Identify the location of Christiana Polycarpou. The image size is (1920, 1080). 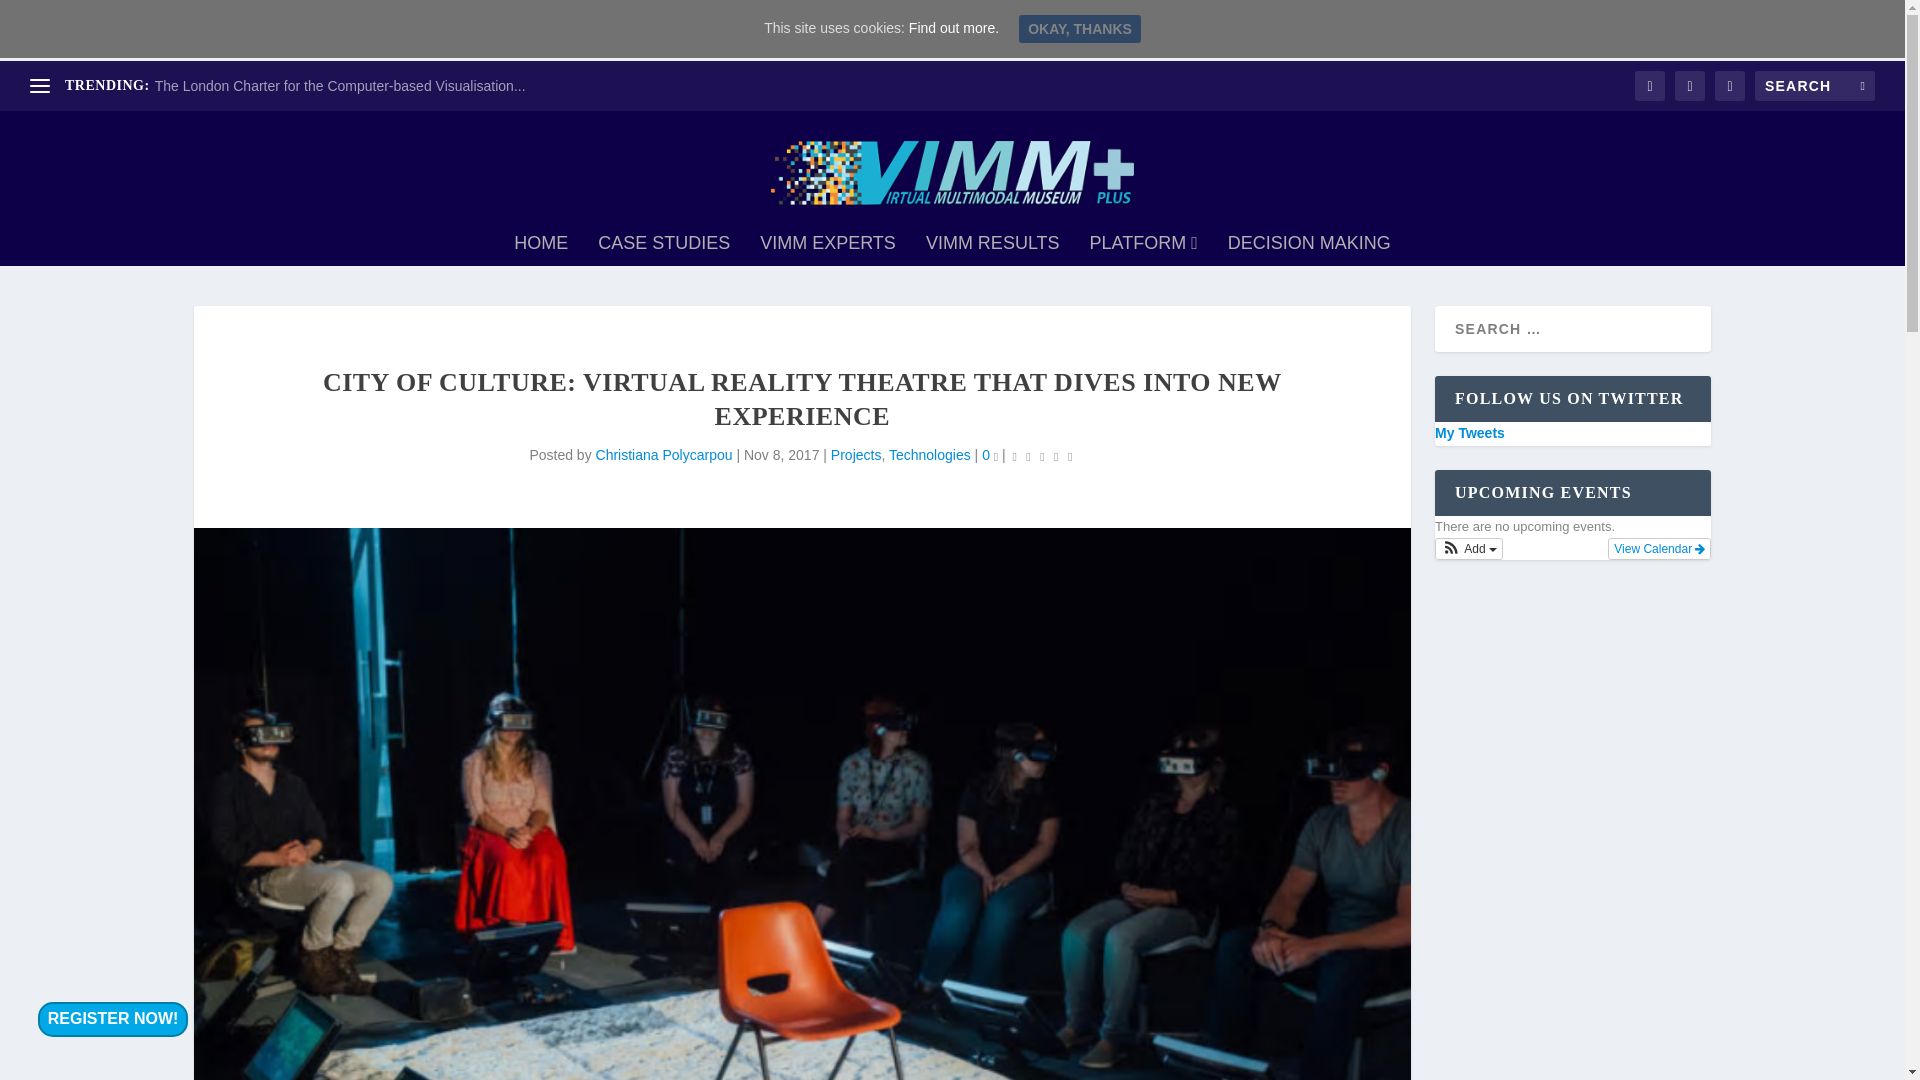
(664, 455).